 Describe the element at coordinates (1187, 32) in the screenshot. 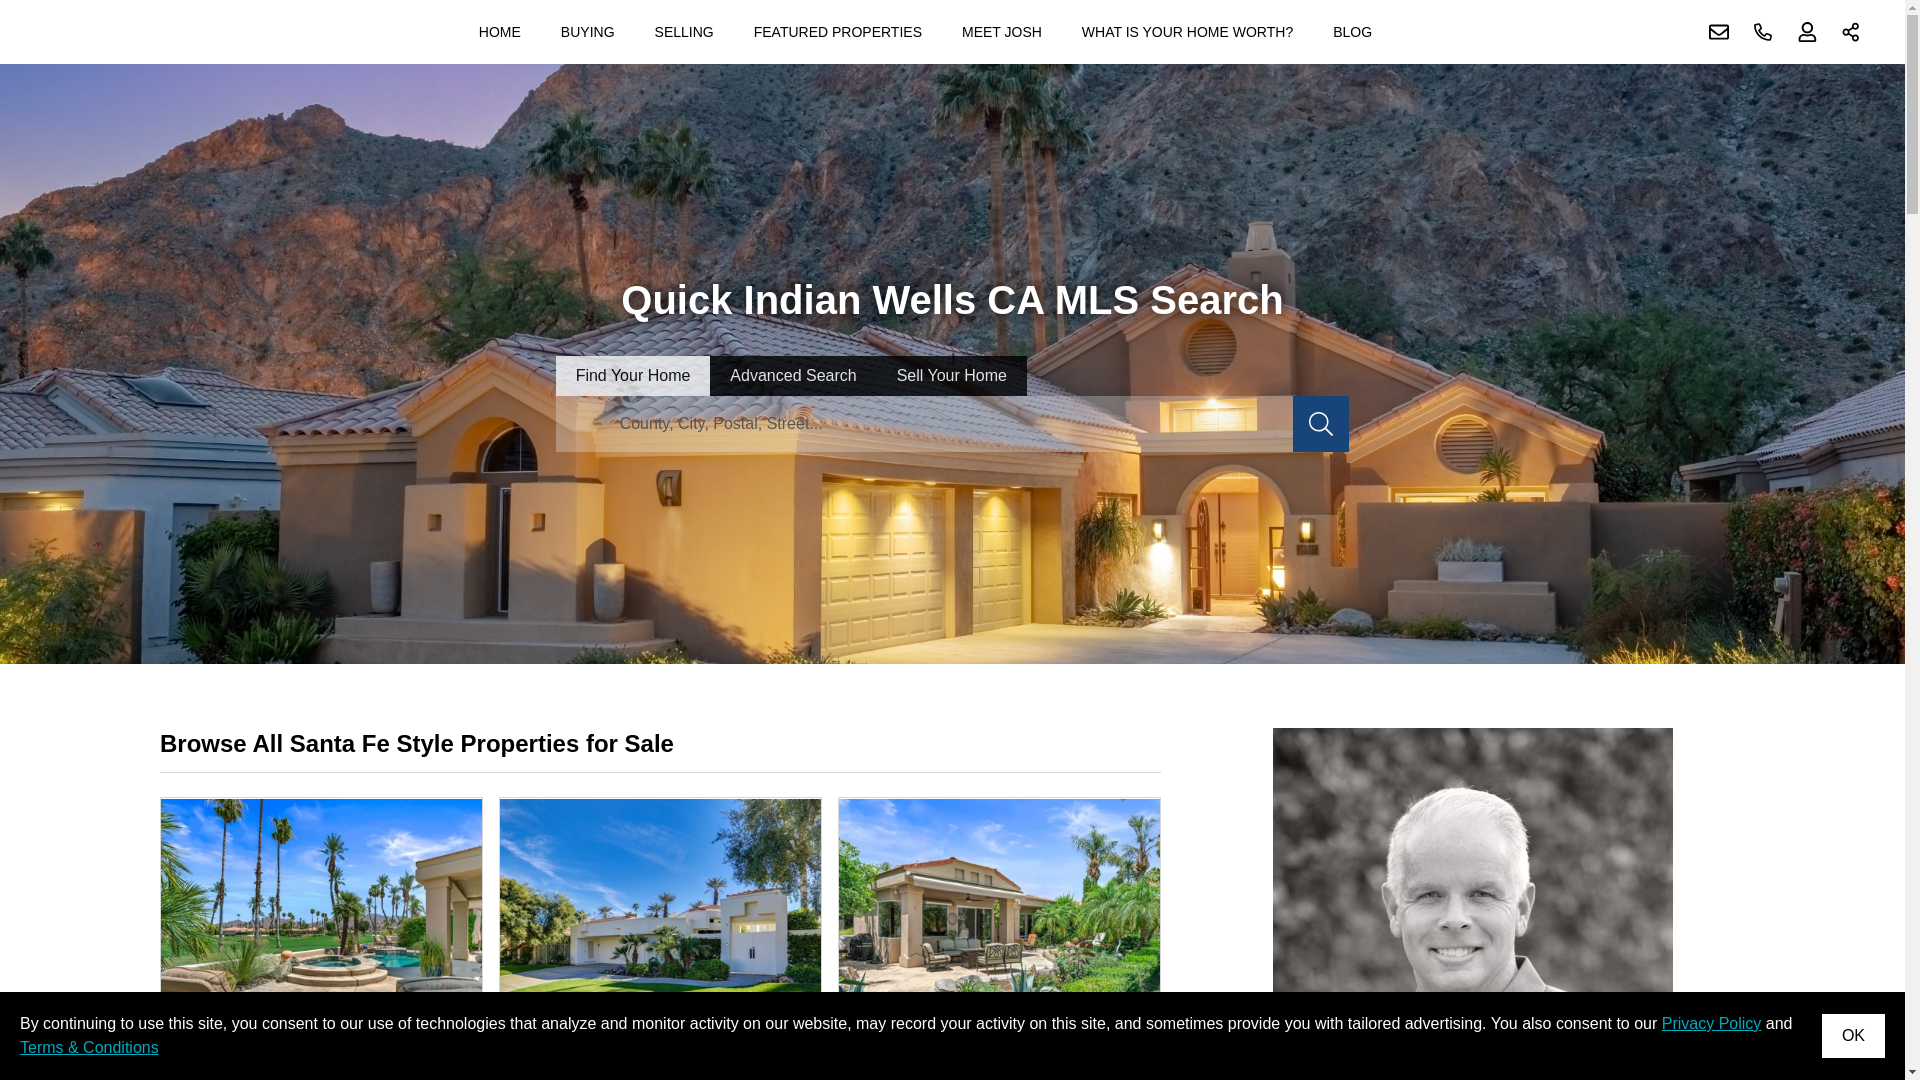

I see `WHAT IS YOUR HOME WORTH?` at that location.